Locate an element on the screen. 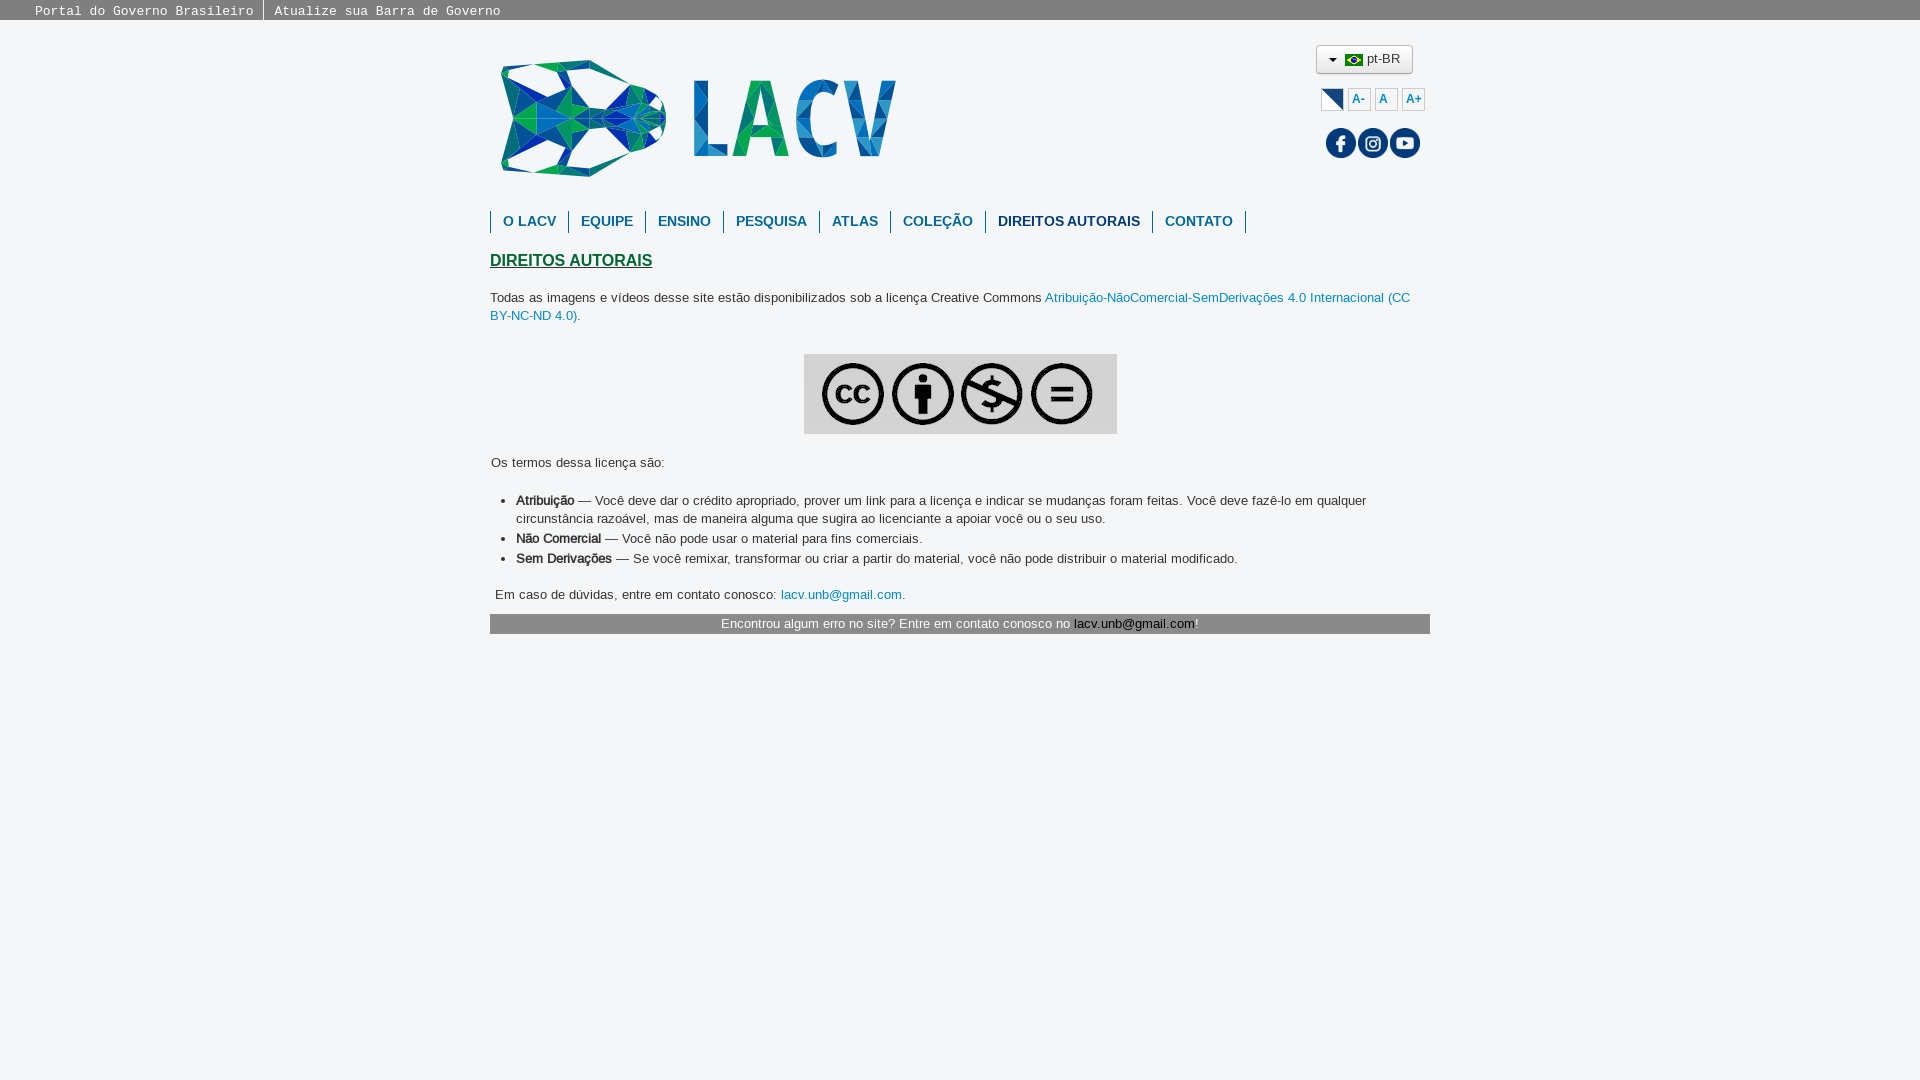 This screenshot has width=1920, height=1080. PESQUISA is located at coordinates (772, 222).